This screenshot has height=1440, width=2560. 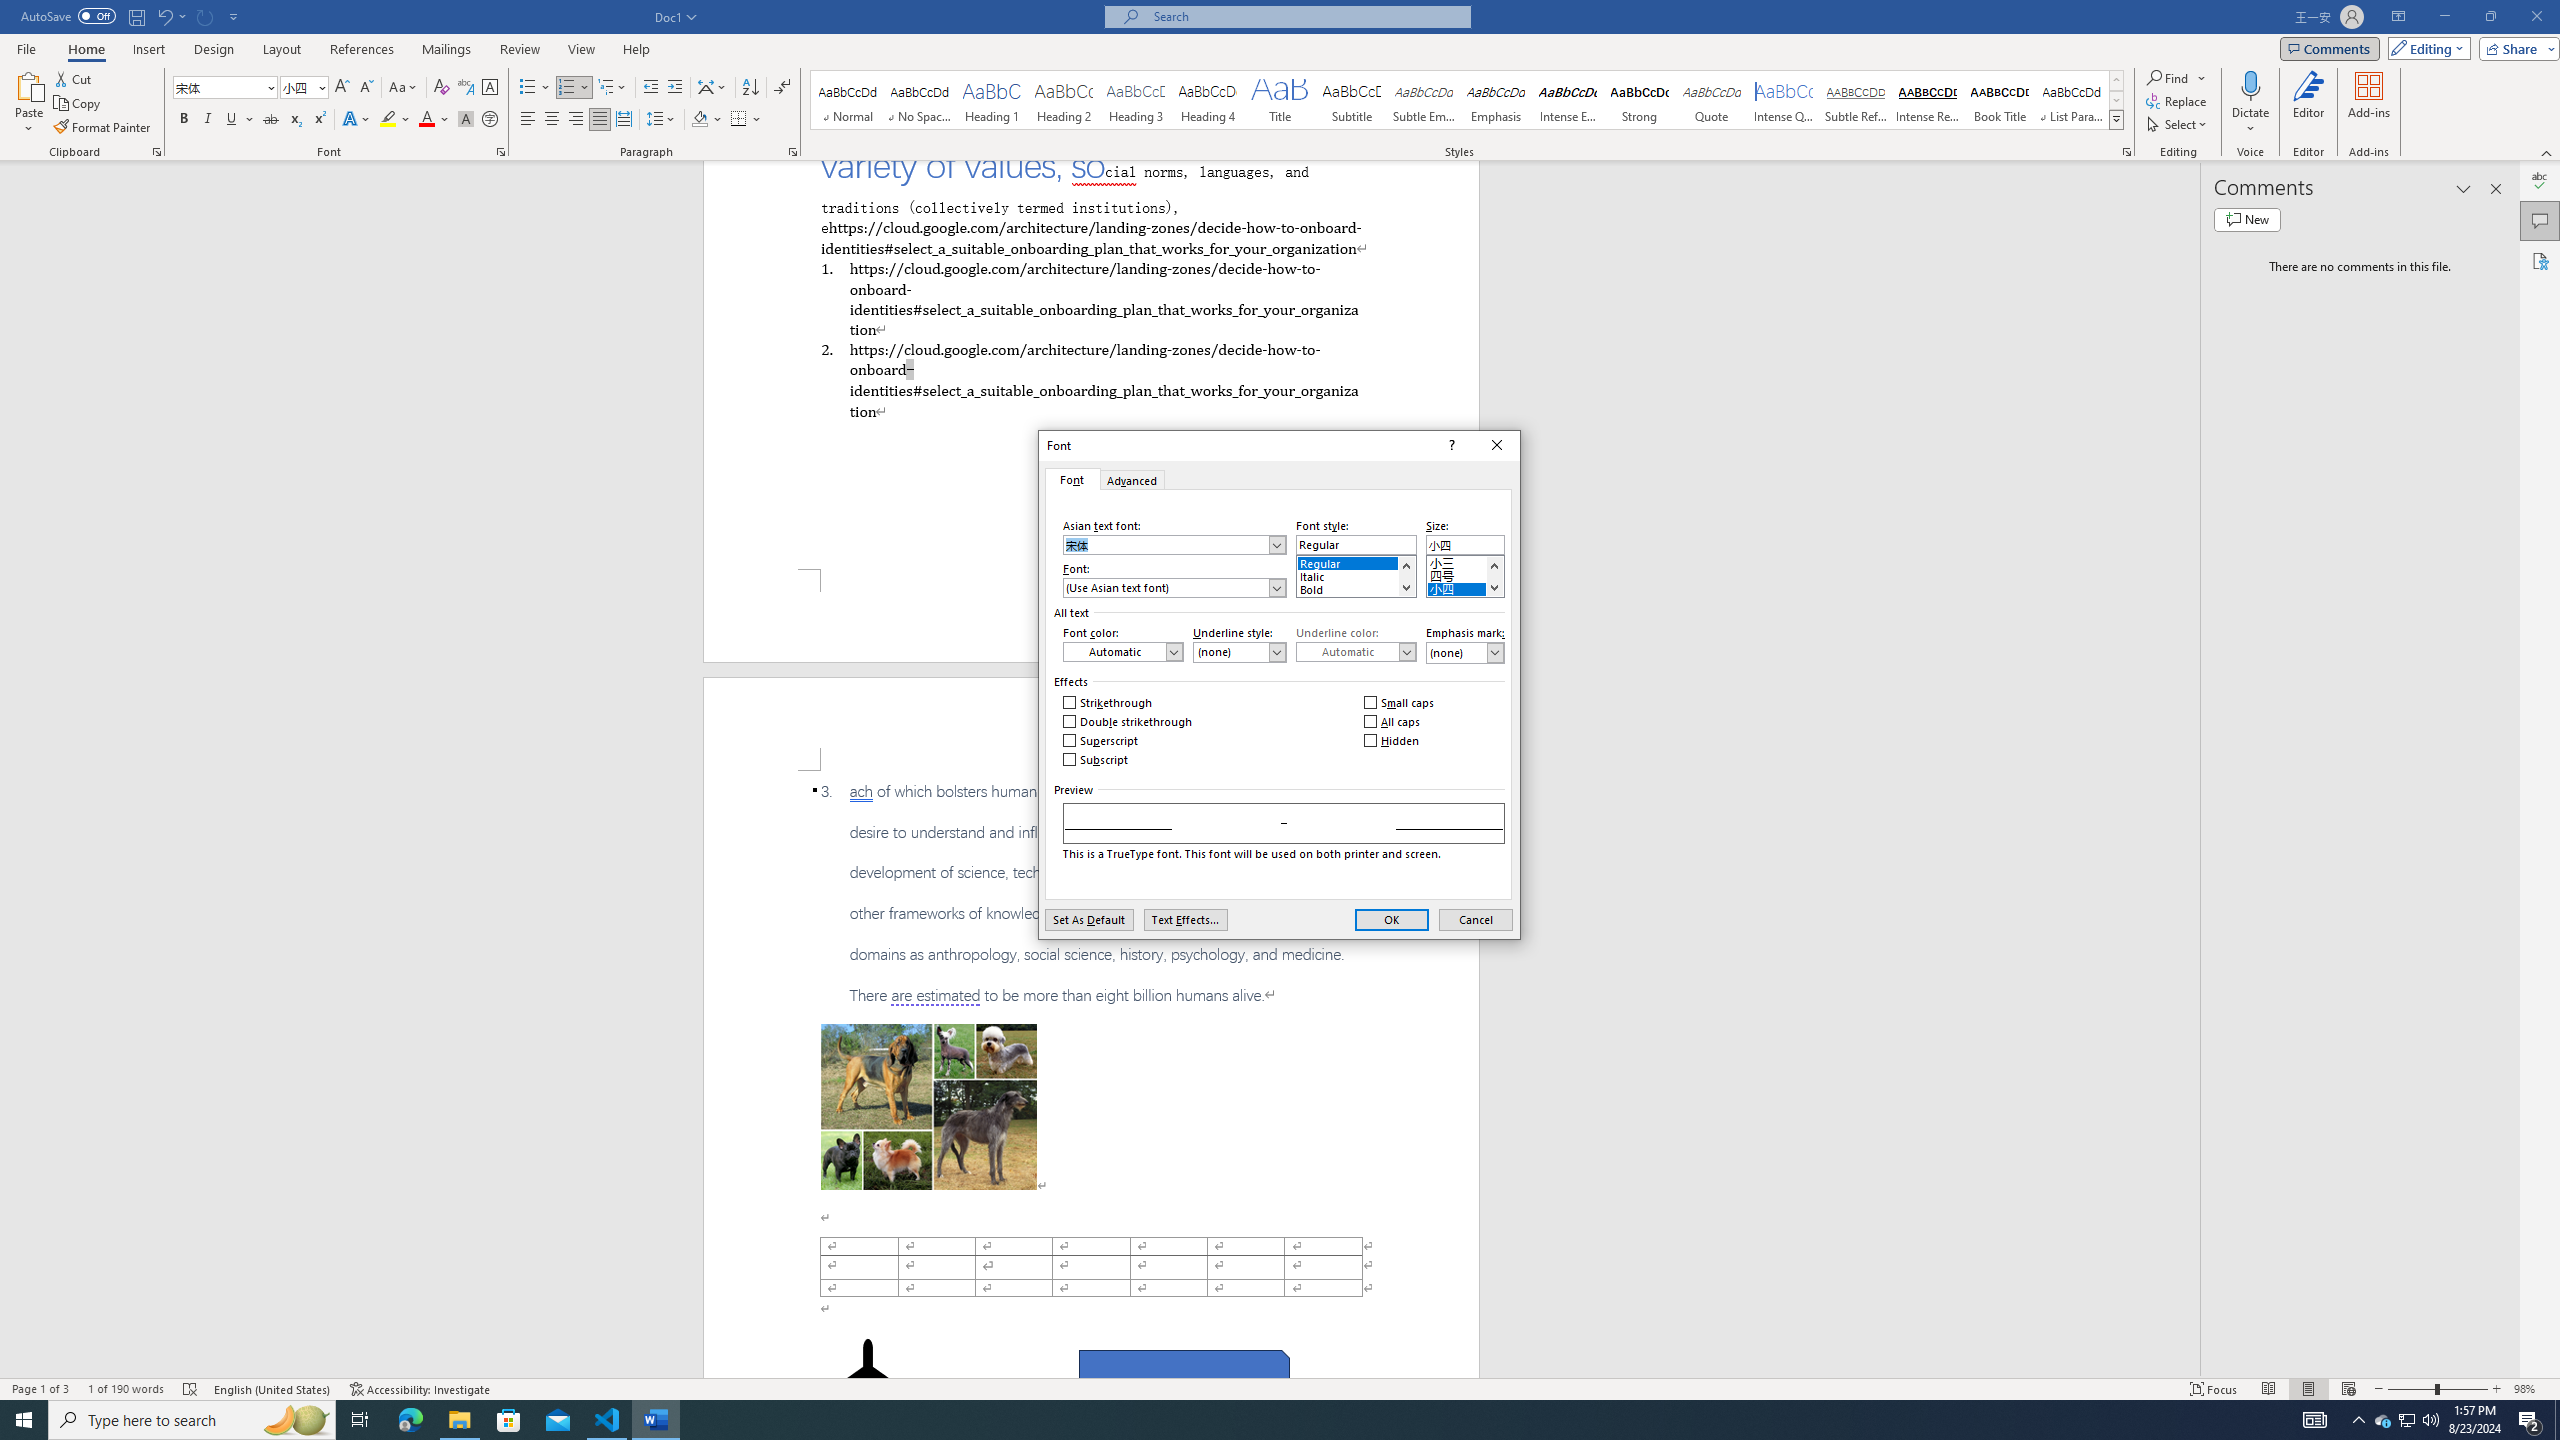 I want to click on Page Number Page 1 of 3, so click(x=40, y=1389).